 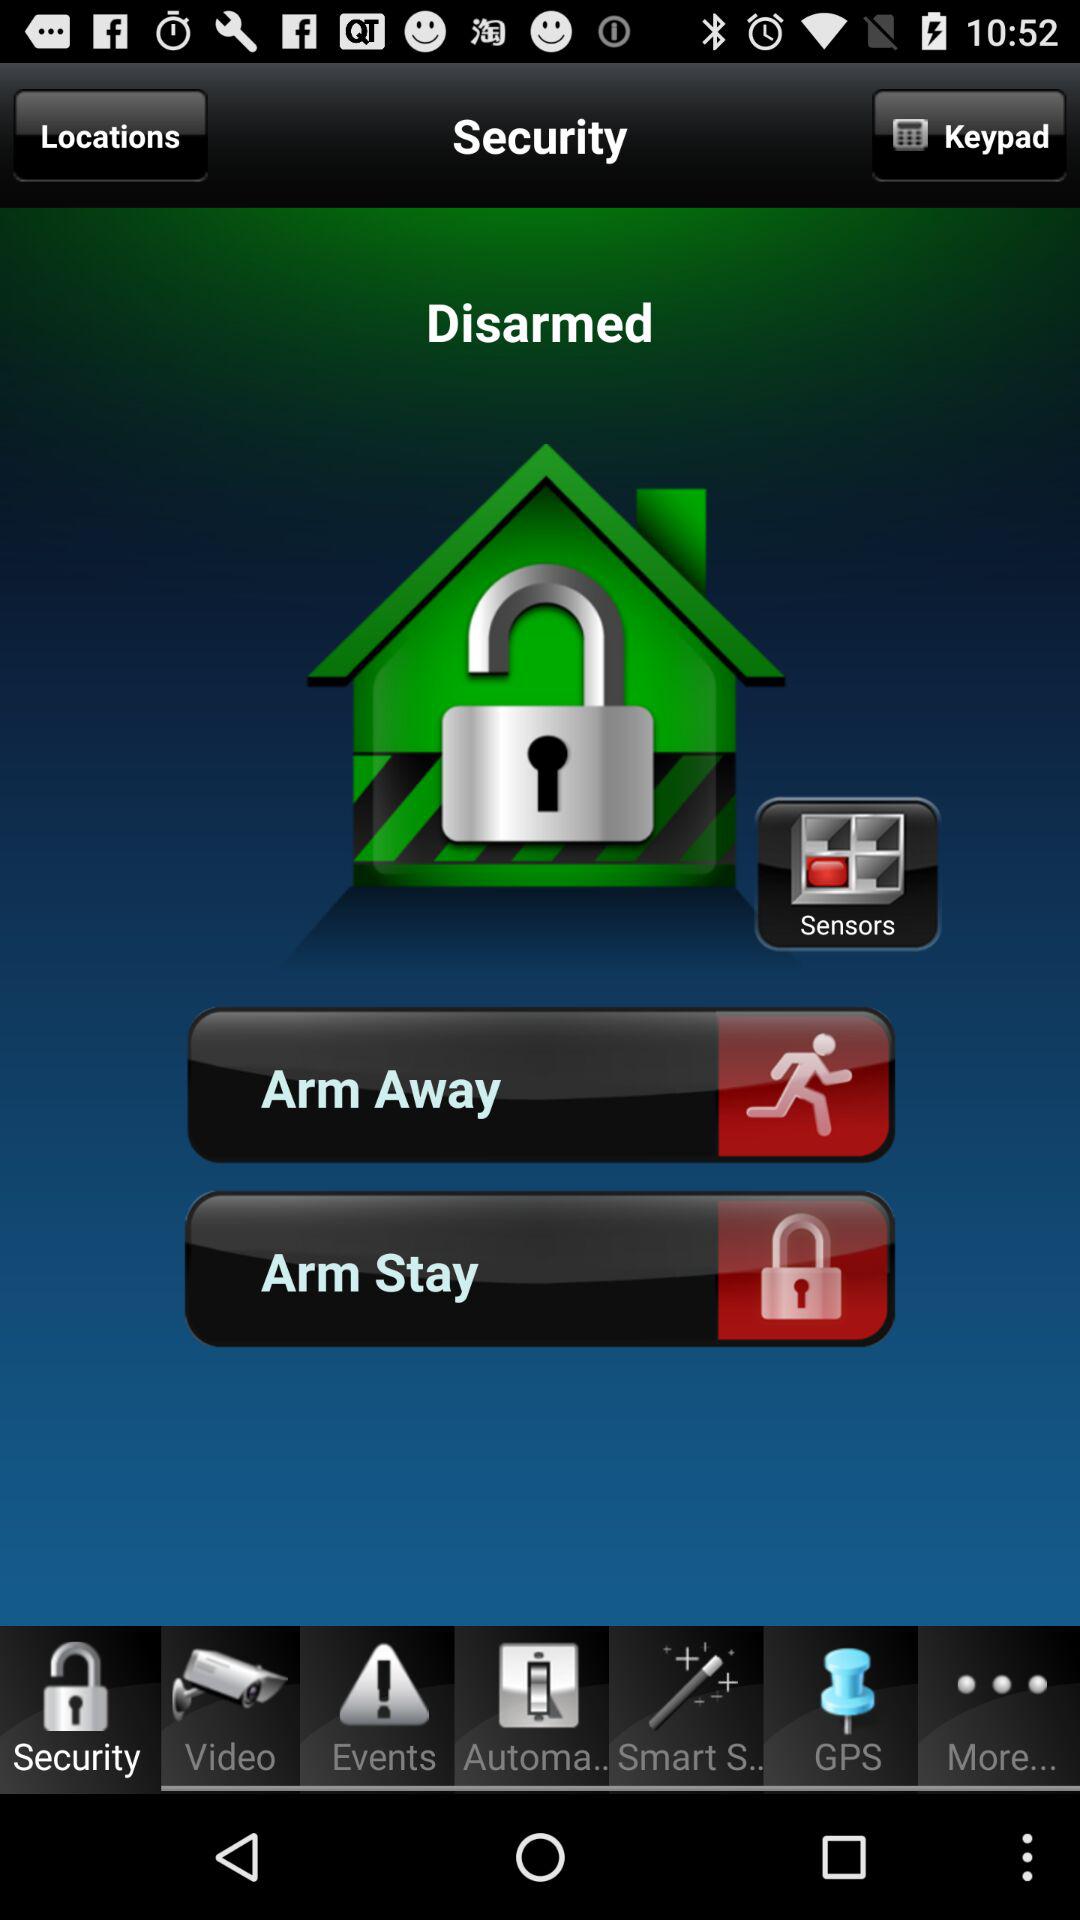 What do you see at coordinates (693, 1686) in the screenshot?
I see `click on icon above smart s` at bounding box center [693, 1686].